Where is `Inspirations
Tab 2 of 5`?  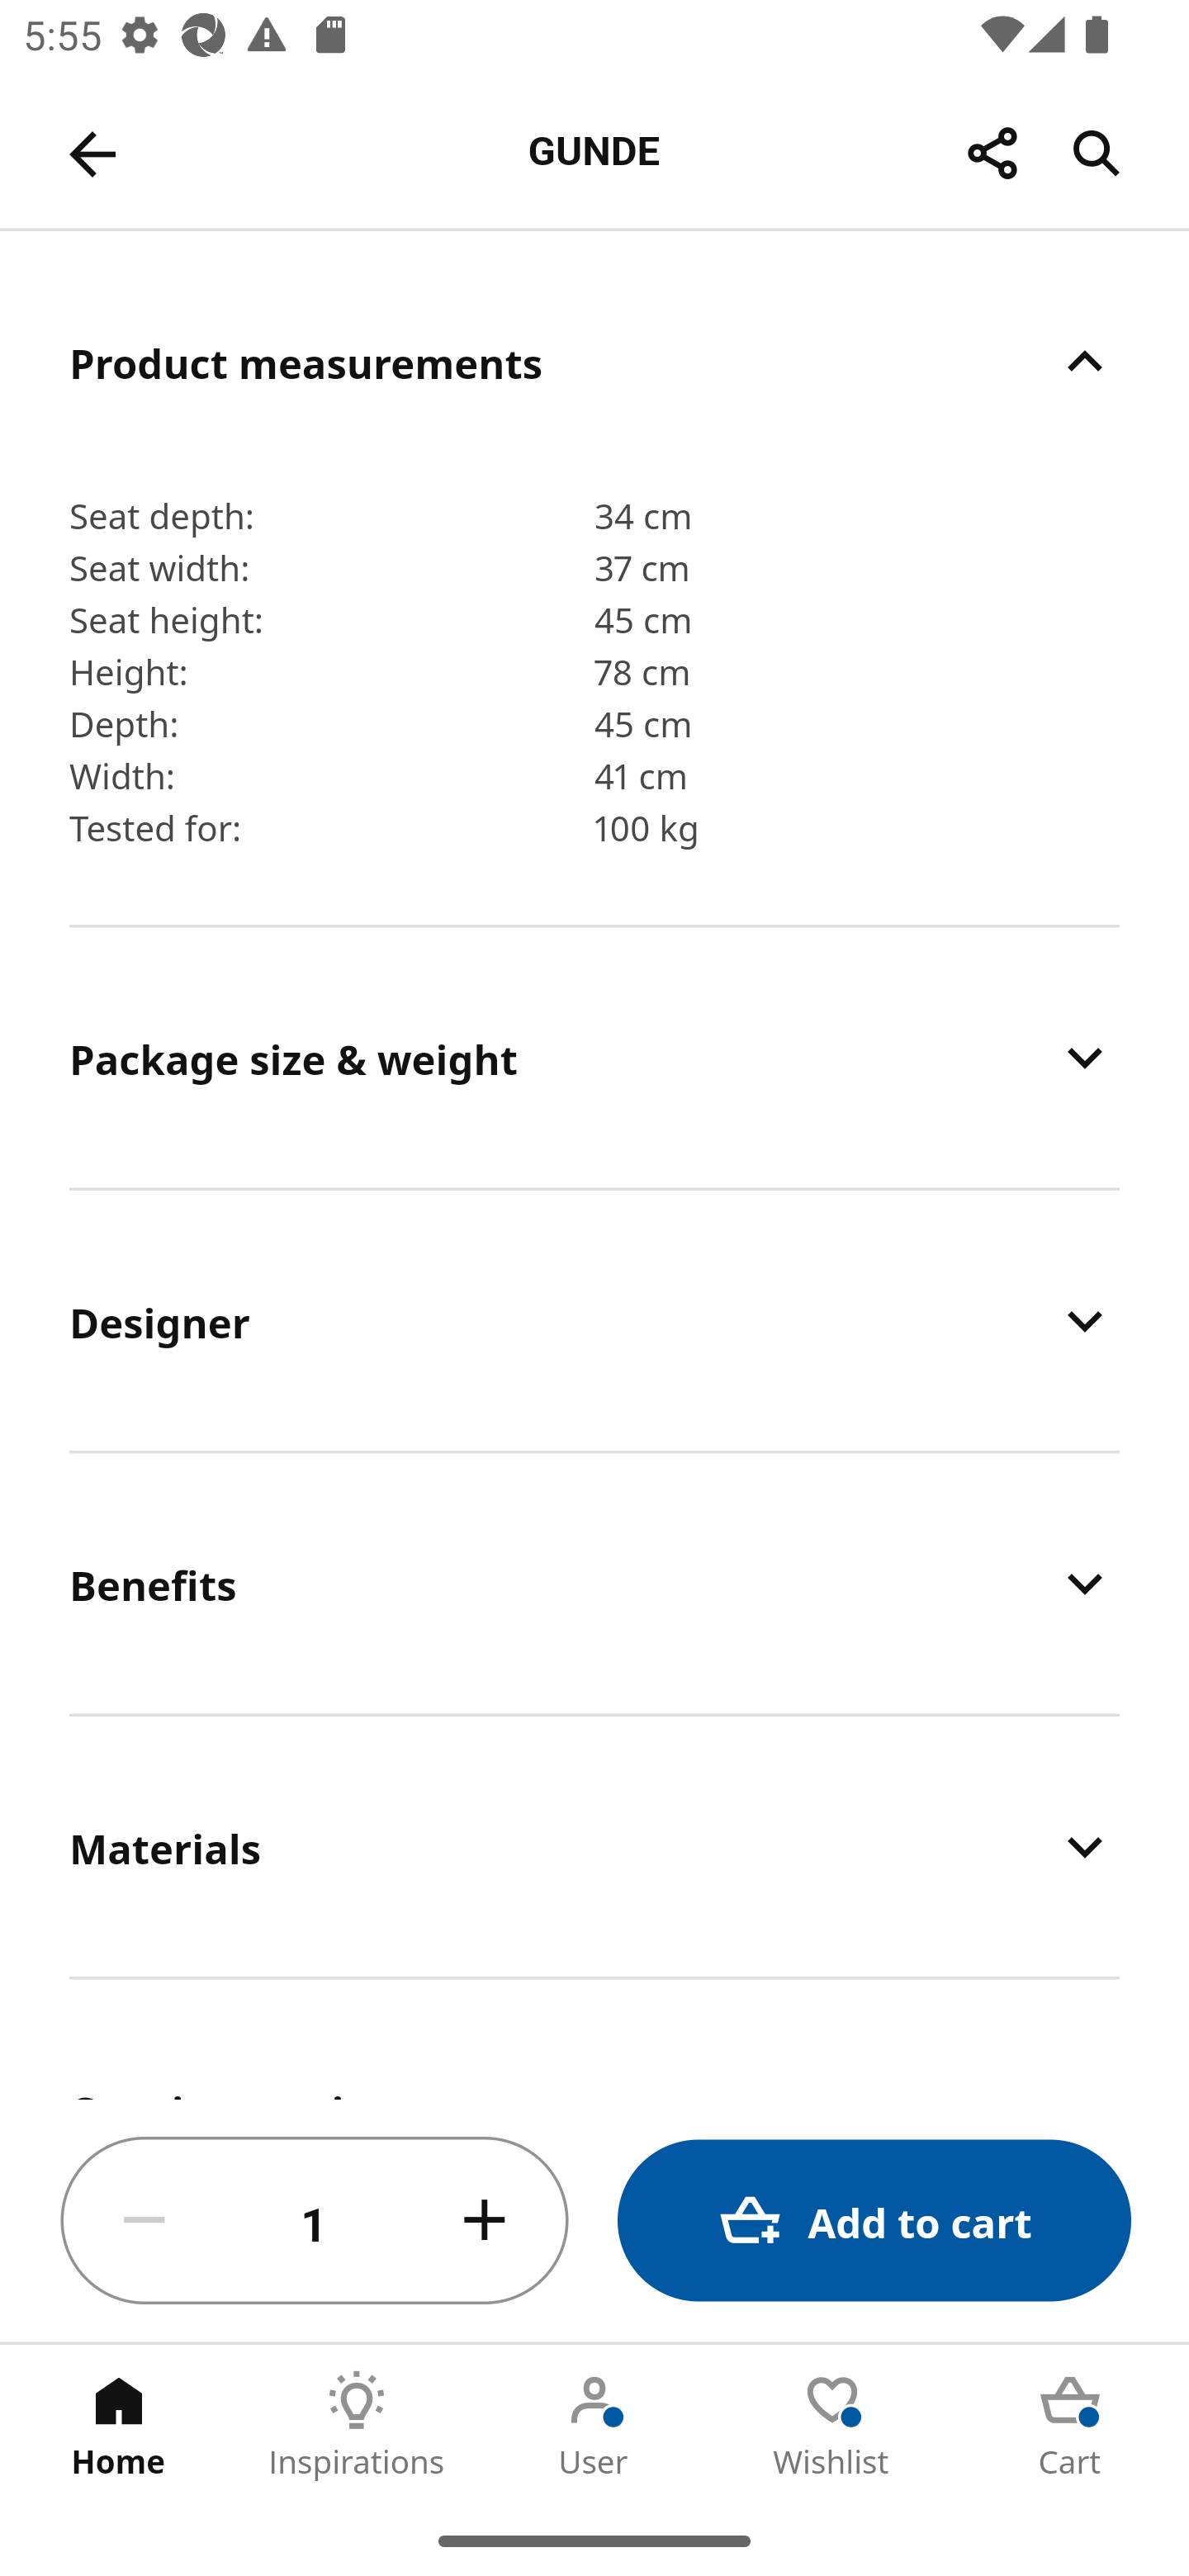 Inspirations
Tab 2 of 5 is located at coordinates (357, 2425).